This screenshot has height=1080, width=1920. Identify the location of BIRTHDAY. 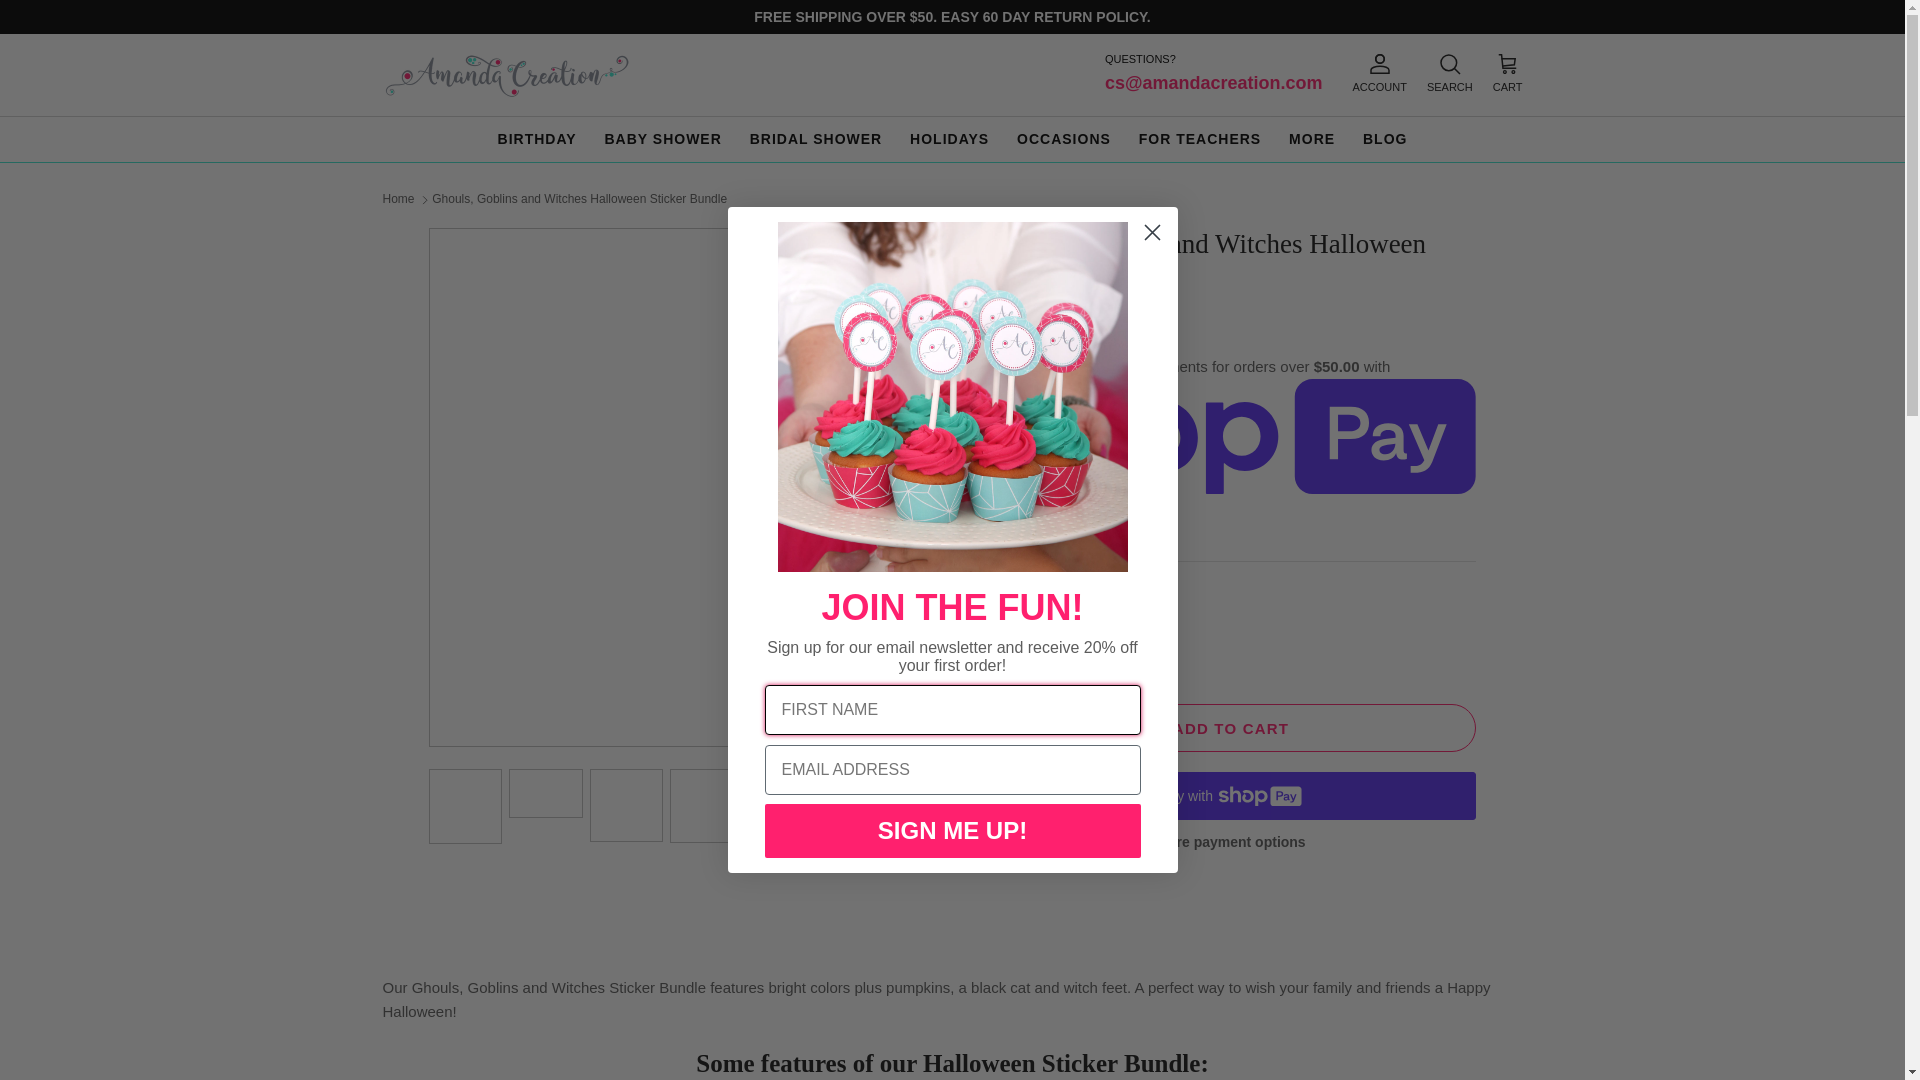
(537, 139).